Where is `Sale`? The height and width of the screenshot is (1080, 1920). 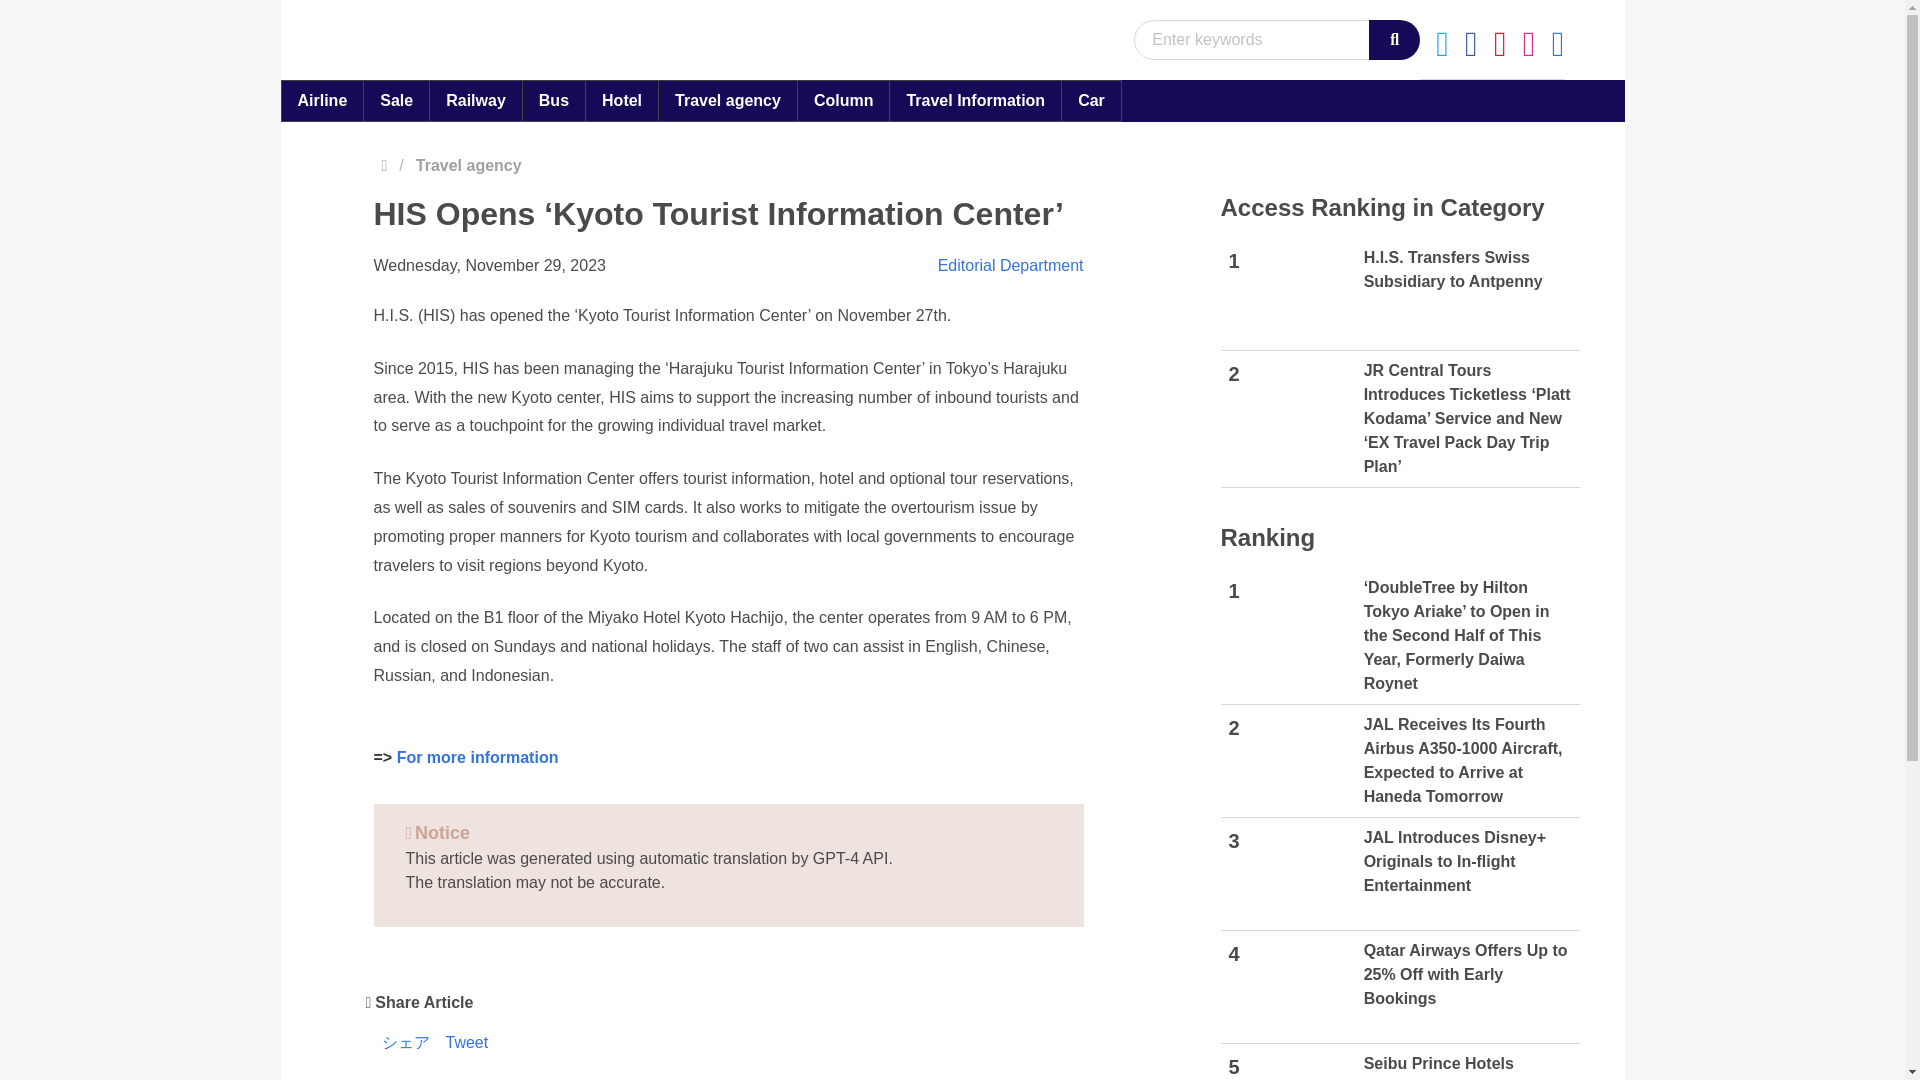
Sale is located at coordinates (728, 100).